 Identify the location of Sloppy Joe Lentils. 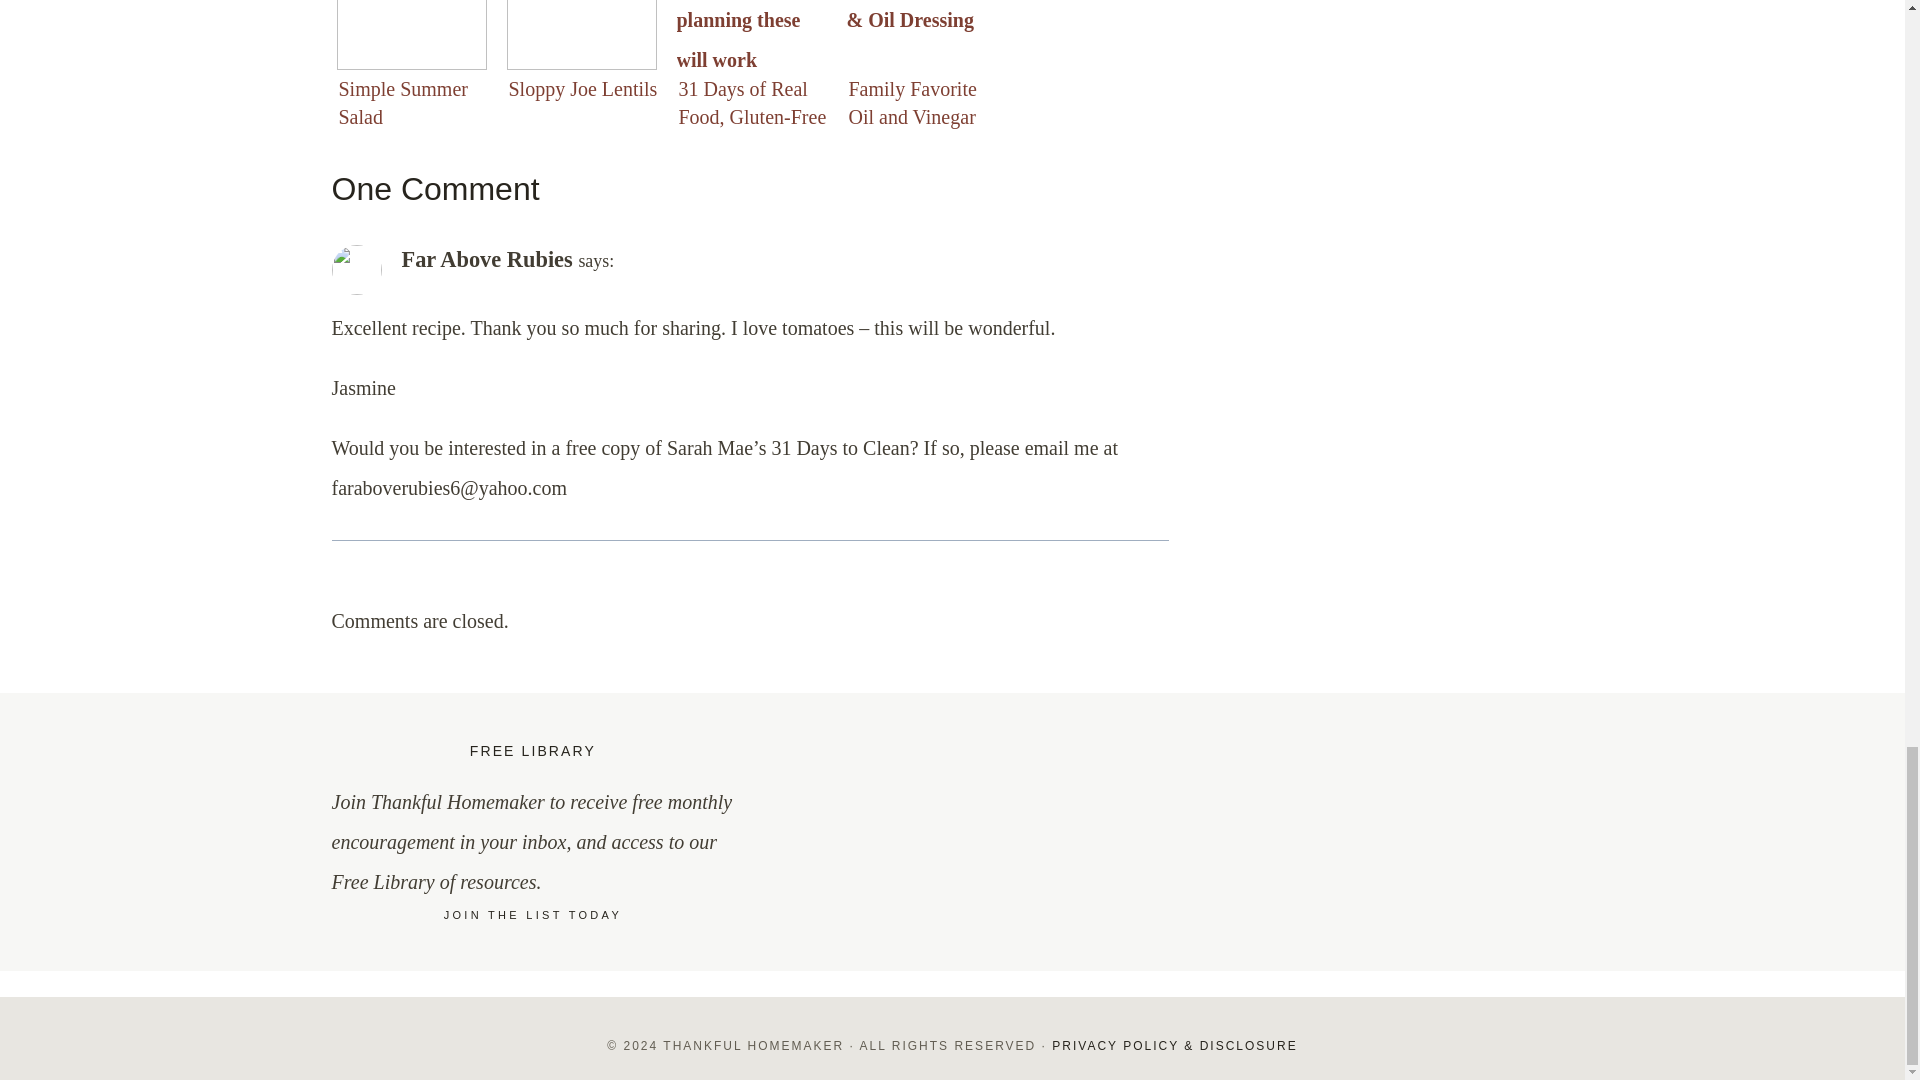
(582, 57).